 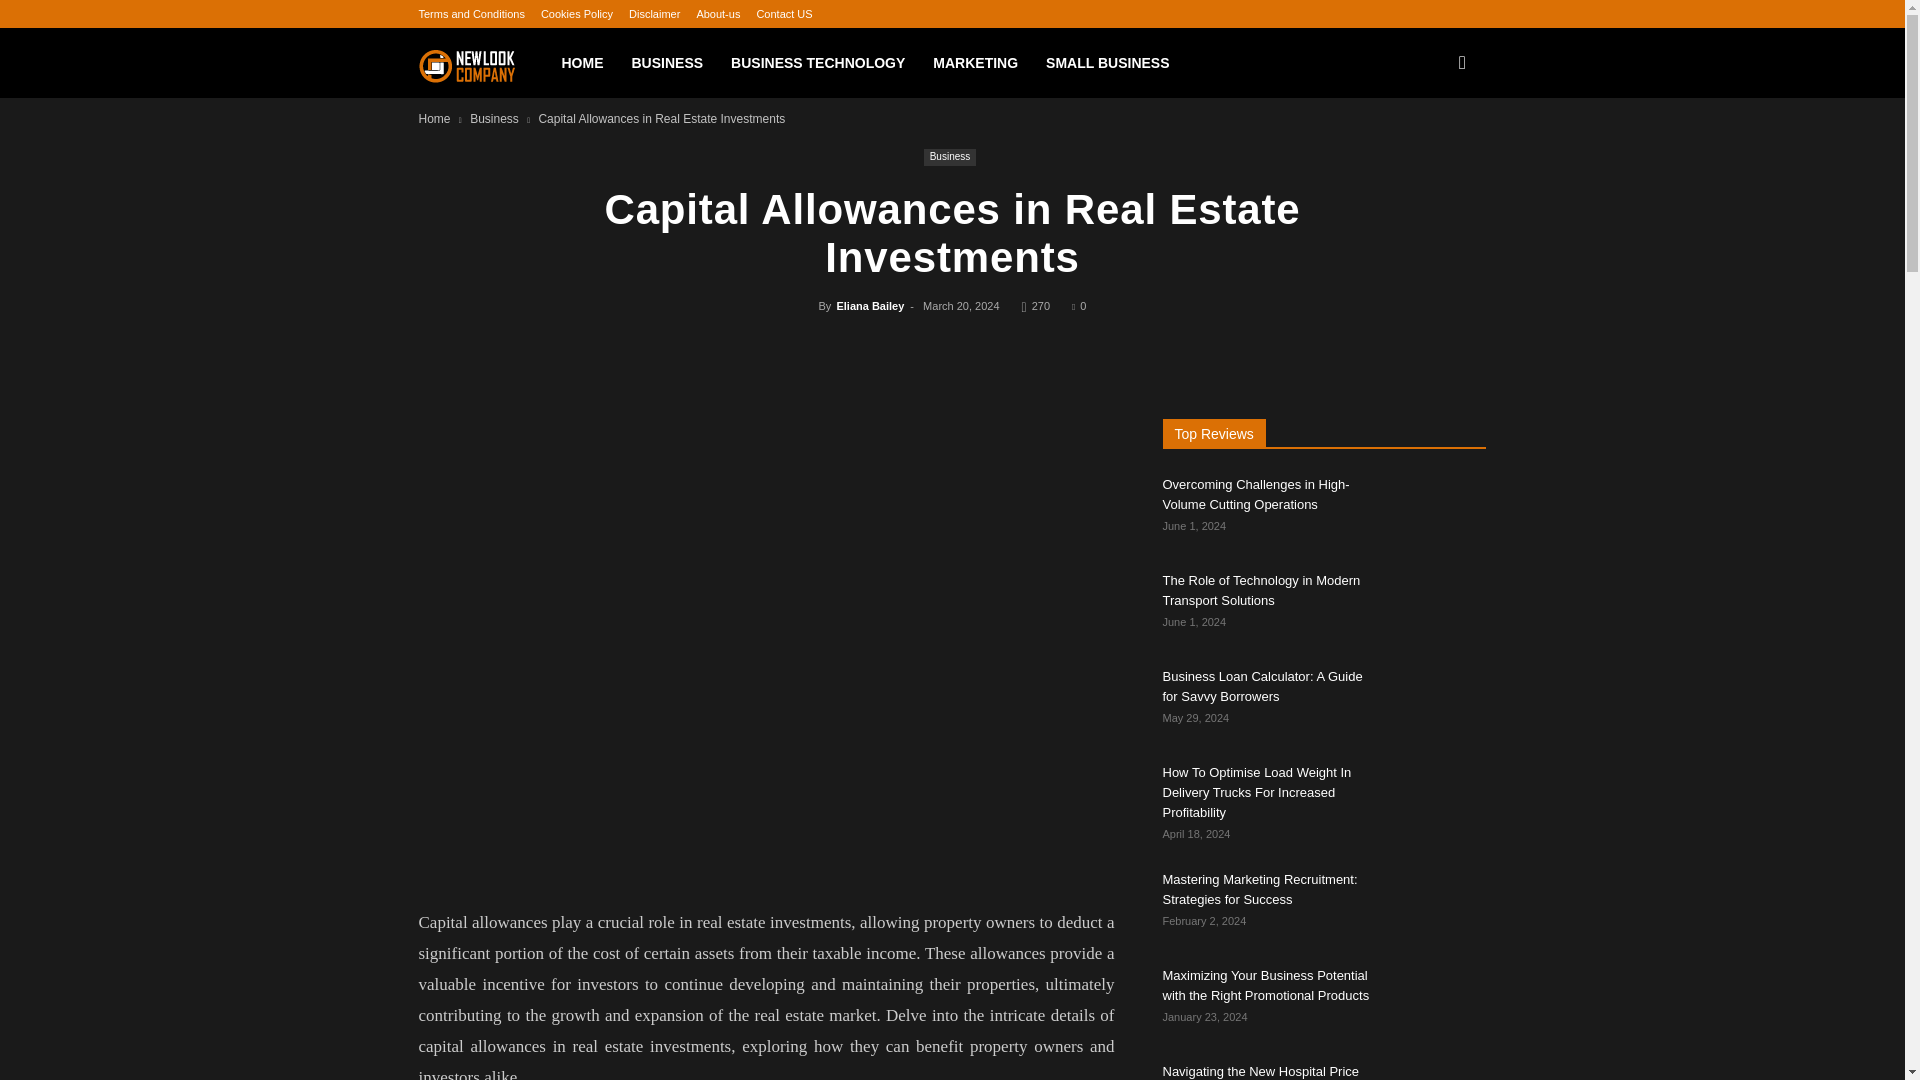 What do you see at coordinates (818, 63) in the screenshot?
I see `BUSINESS TECHNOLOGY` at bounding box center [818, 63].